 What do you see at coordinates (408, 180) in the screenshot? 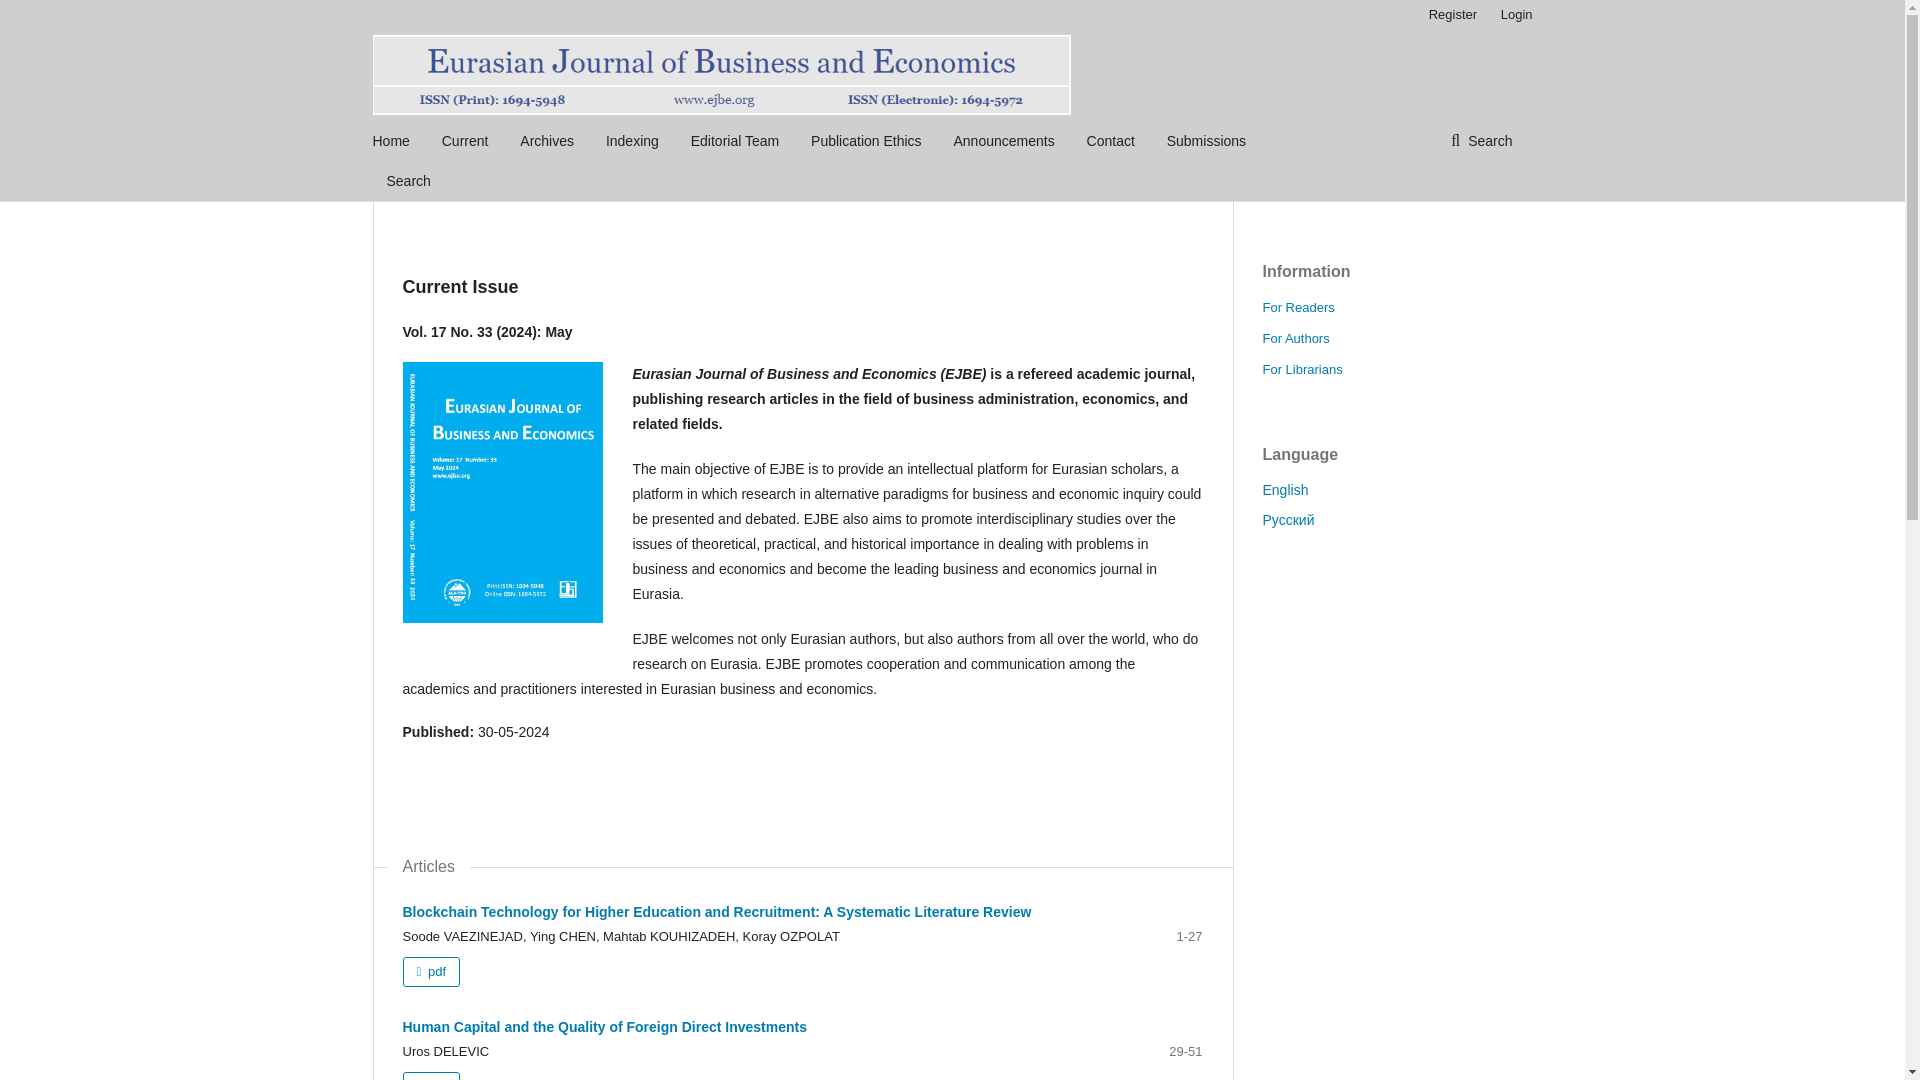
I see `Search` at bounding box center [408, 180].